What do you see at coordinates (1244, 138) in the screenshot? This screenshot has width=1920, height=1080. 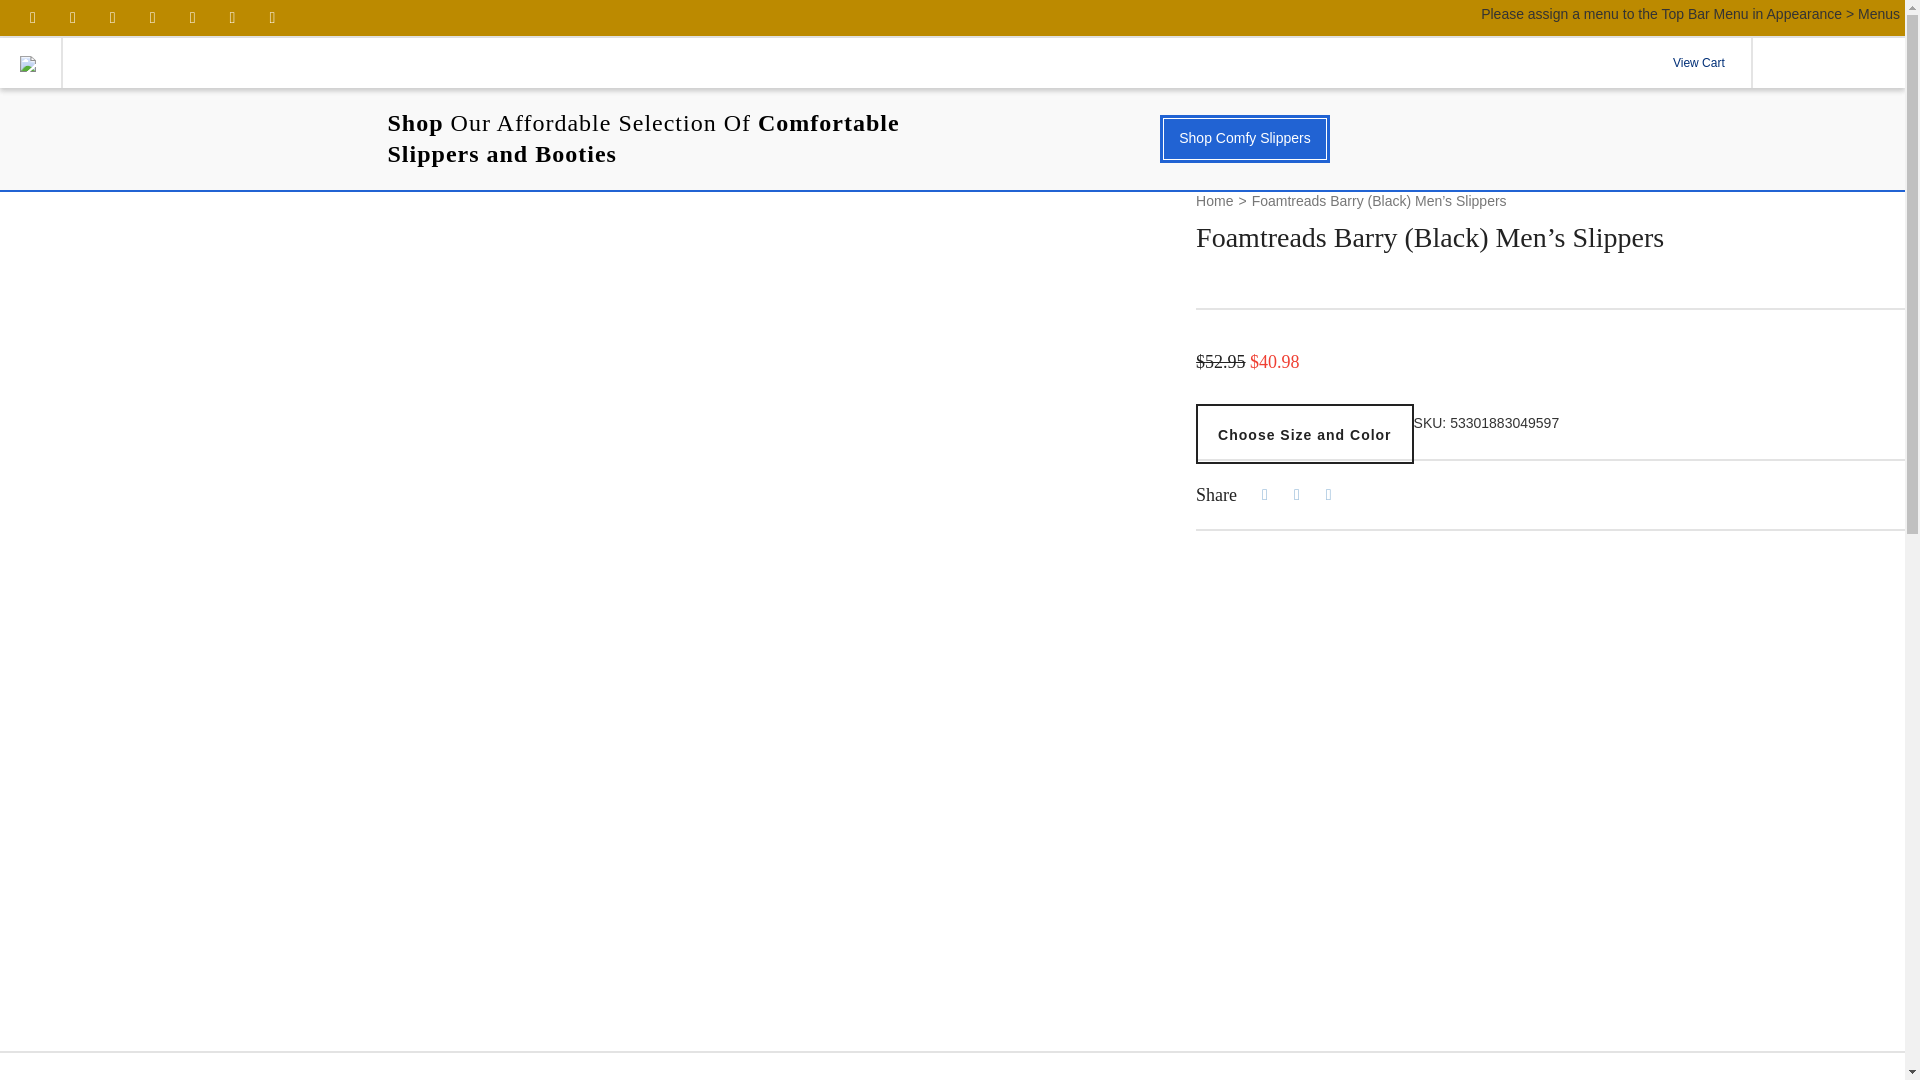 I see `Shop Comfy Slippers` at bounding box center [1244, 138].